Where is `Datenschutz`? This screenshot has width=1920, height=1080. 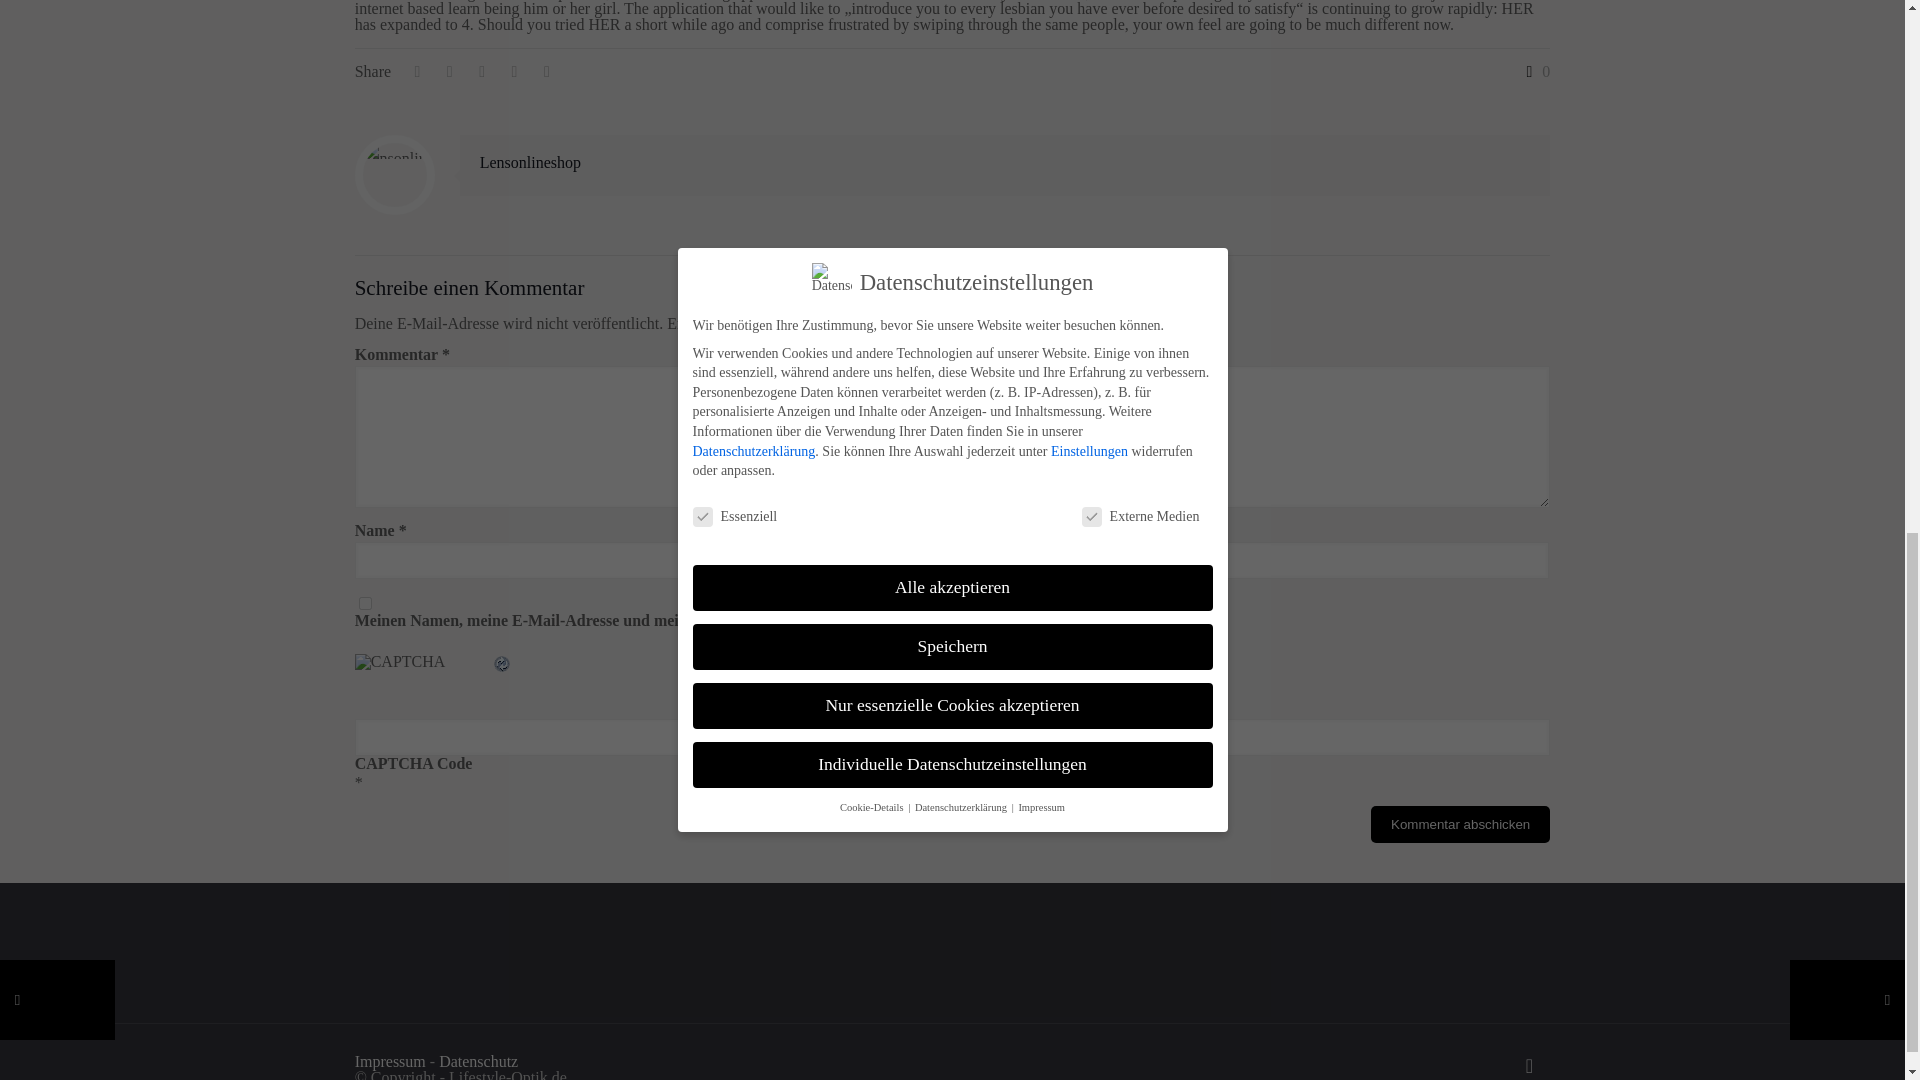
Datenschutz is located at coordinates (478, 1062).